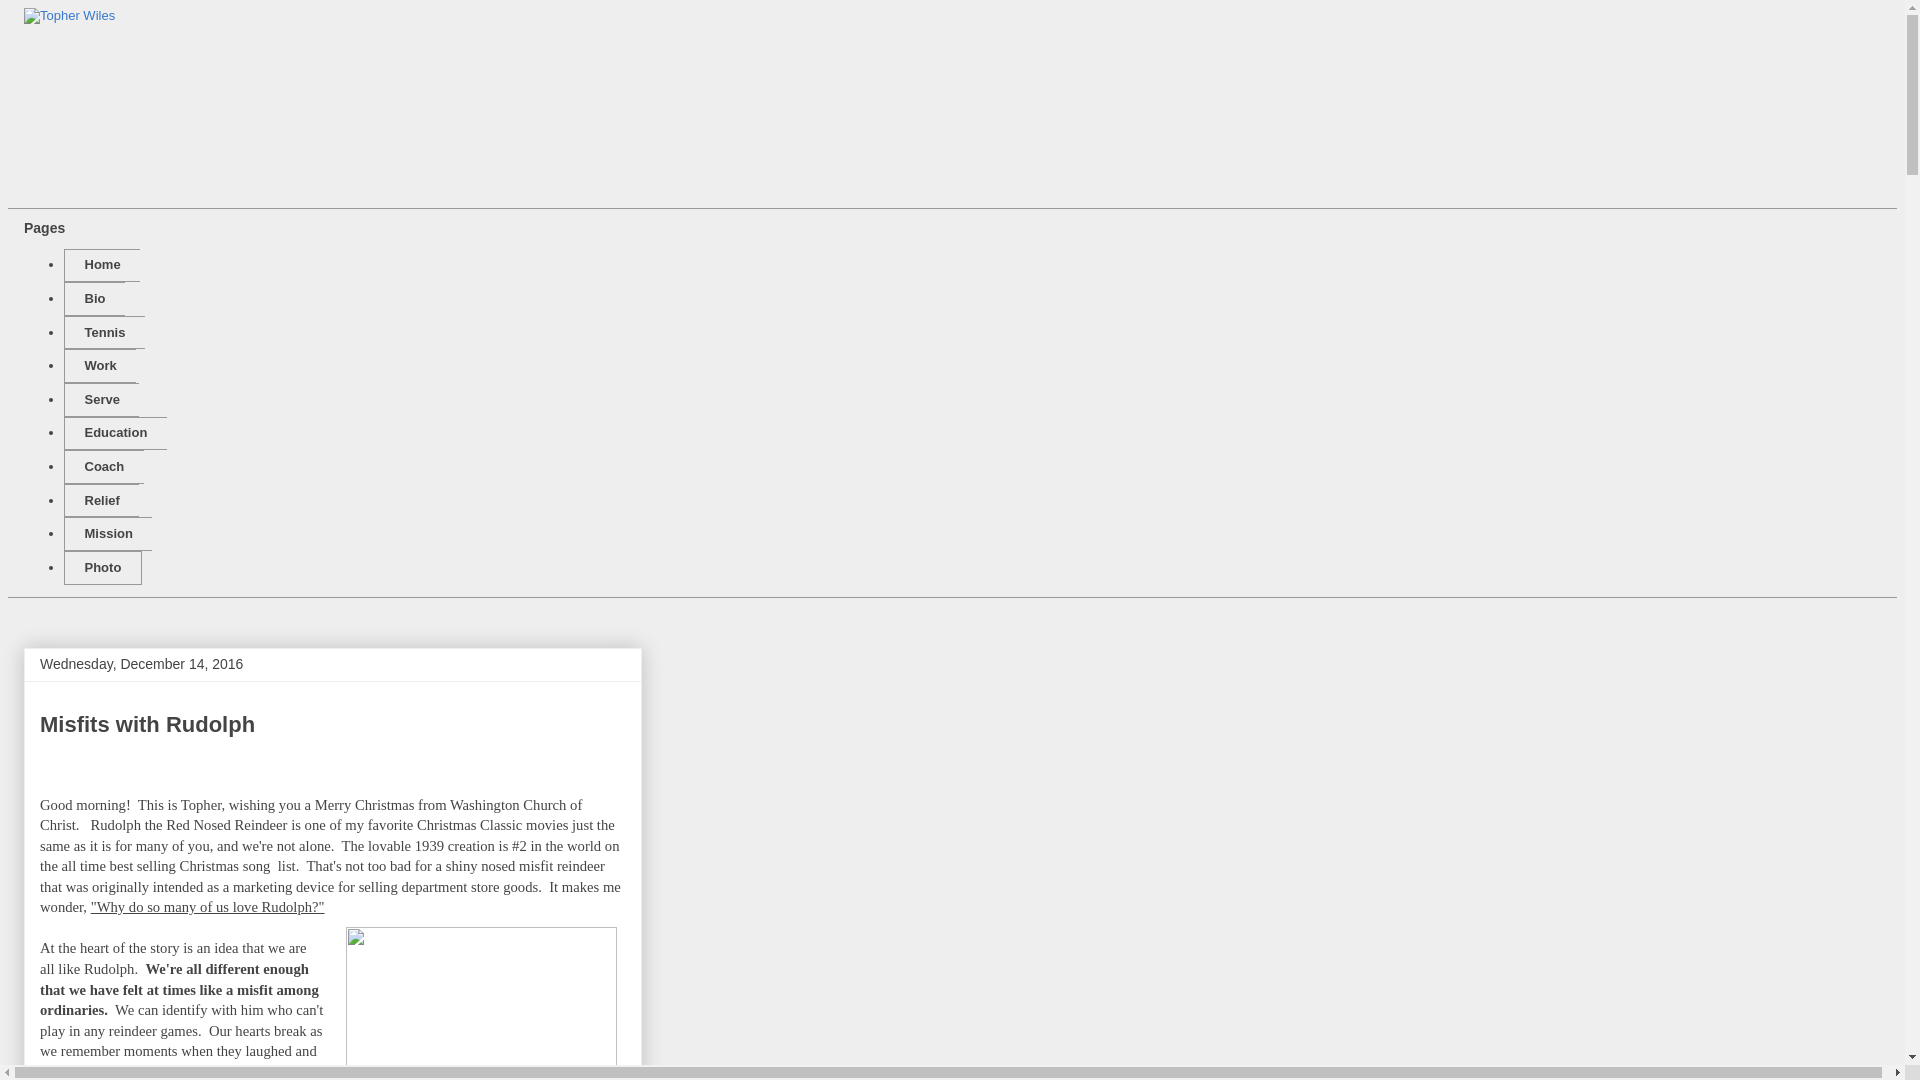 This screenshot has height=1080, width=1920. What do you see at coordinates (102, 266) in the screenshot?
I see `Home` at bounding box center [102, 266].